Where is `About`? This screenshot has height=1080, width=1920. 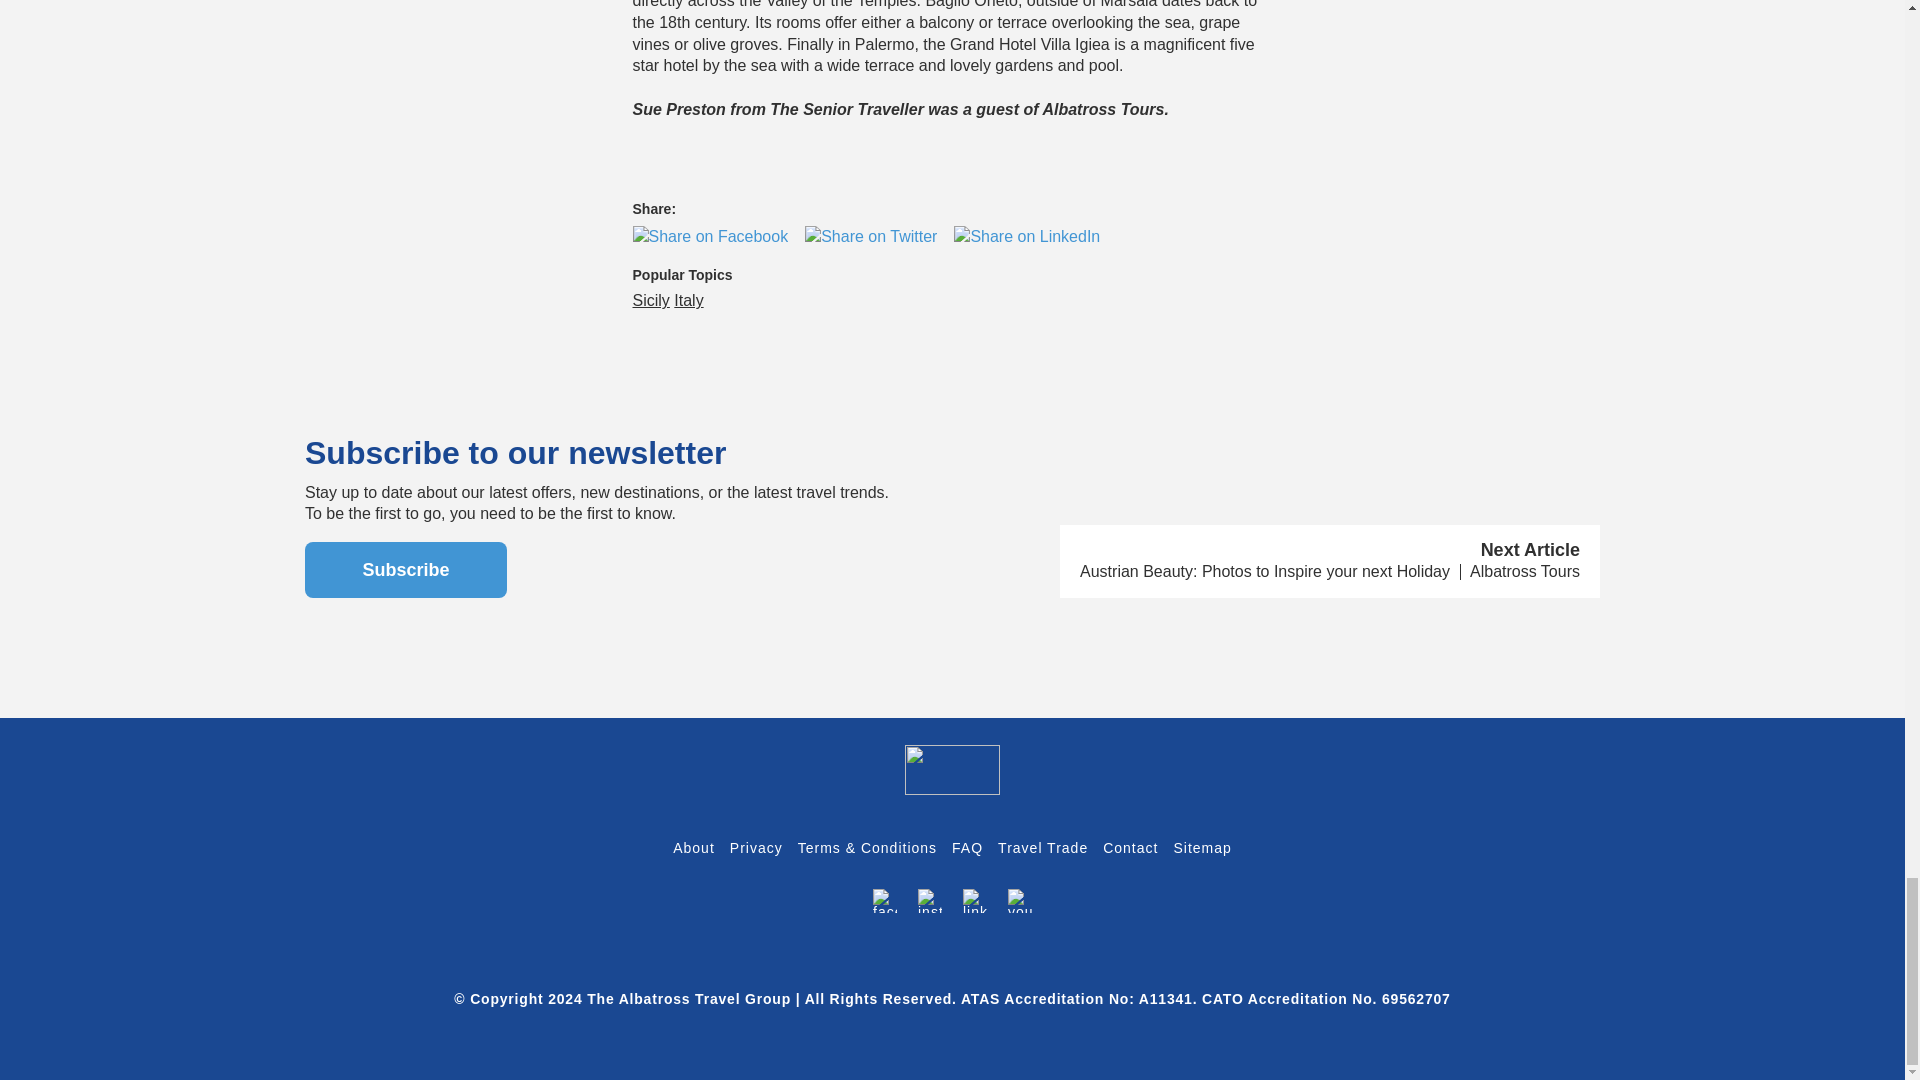 About is located at coordinates (694, 848).